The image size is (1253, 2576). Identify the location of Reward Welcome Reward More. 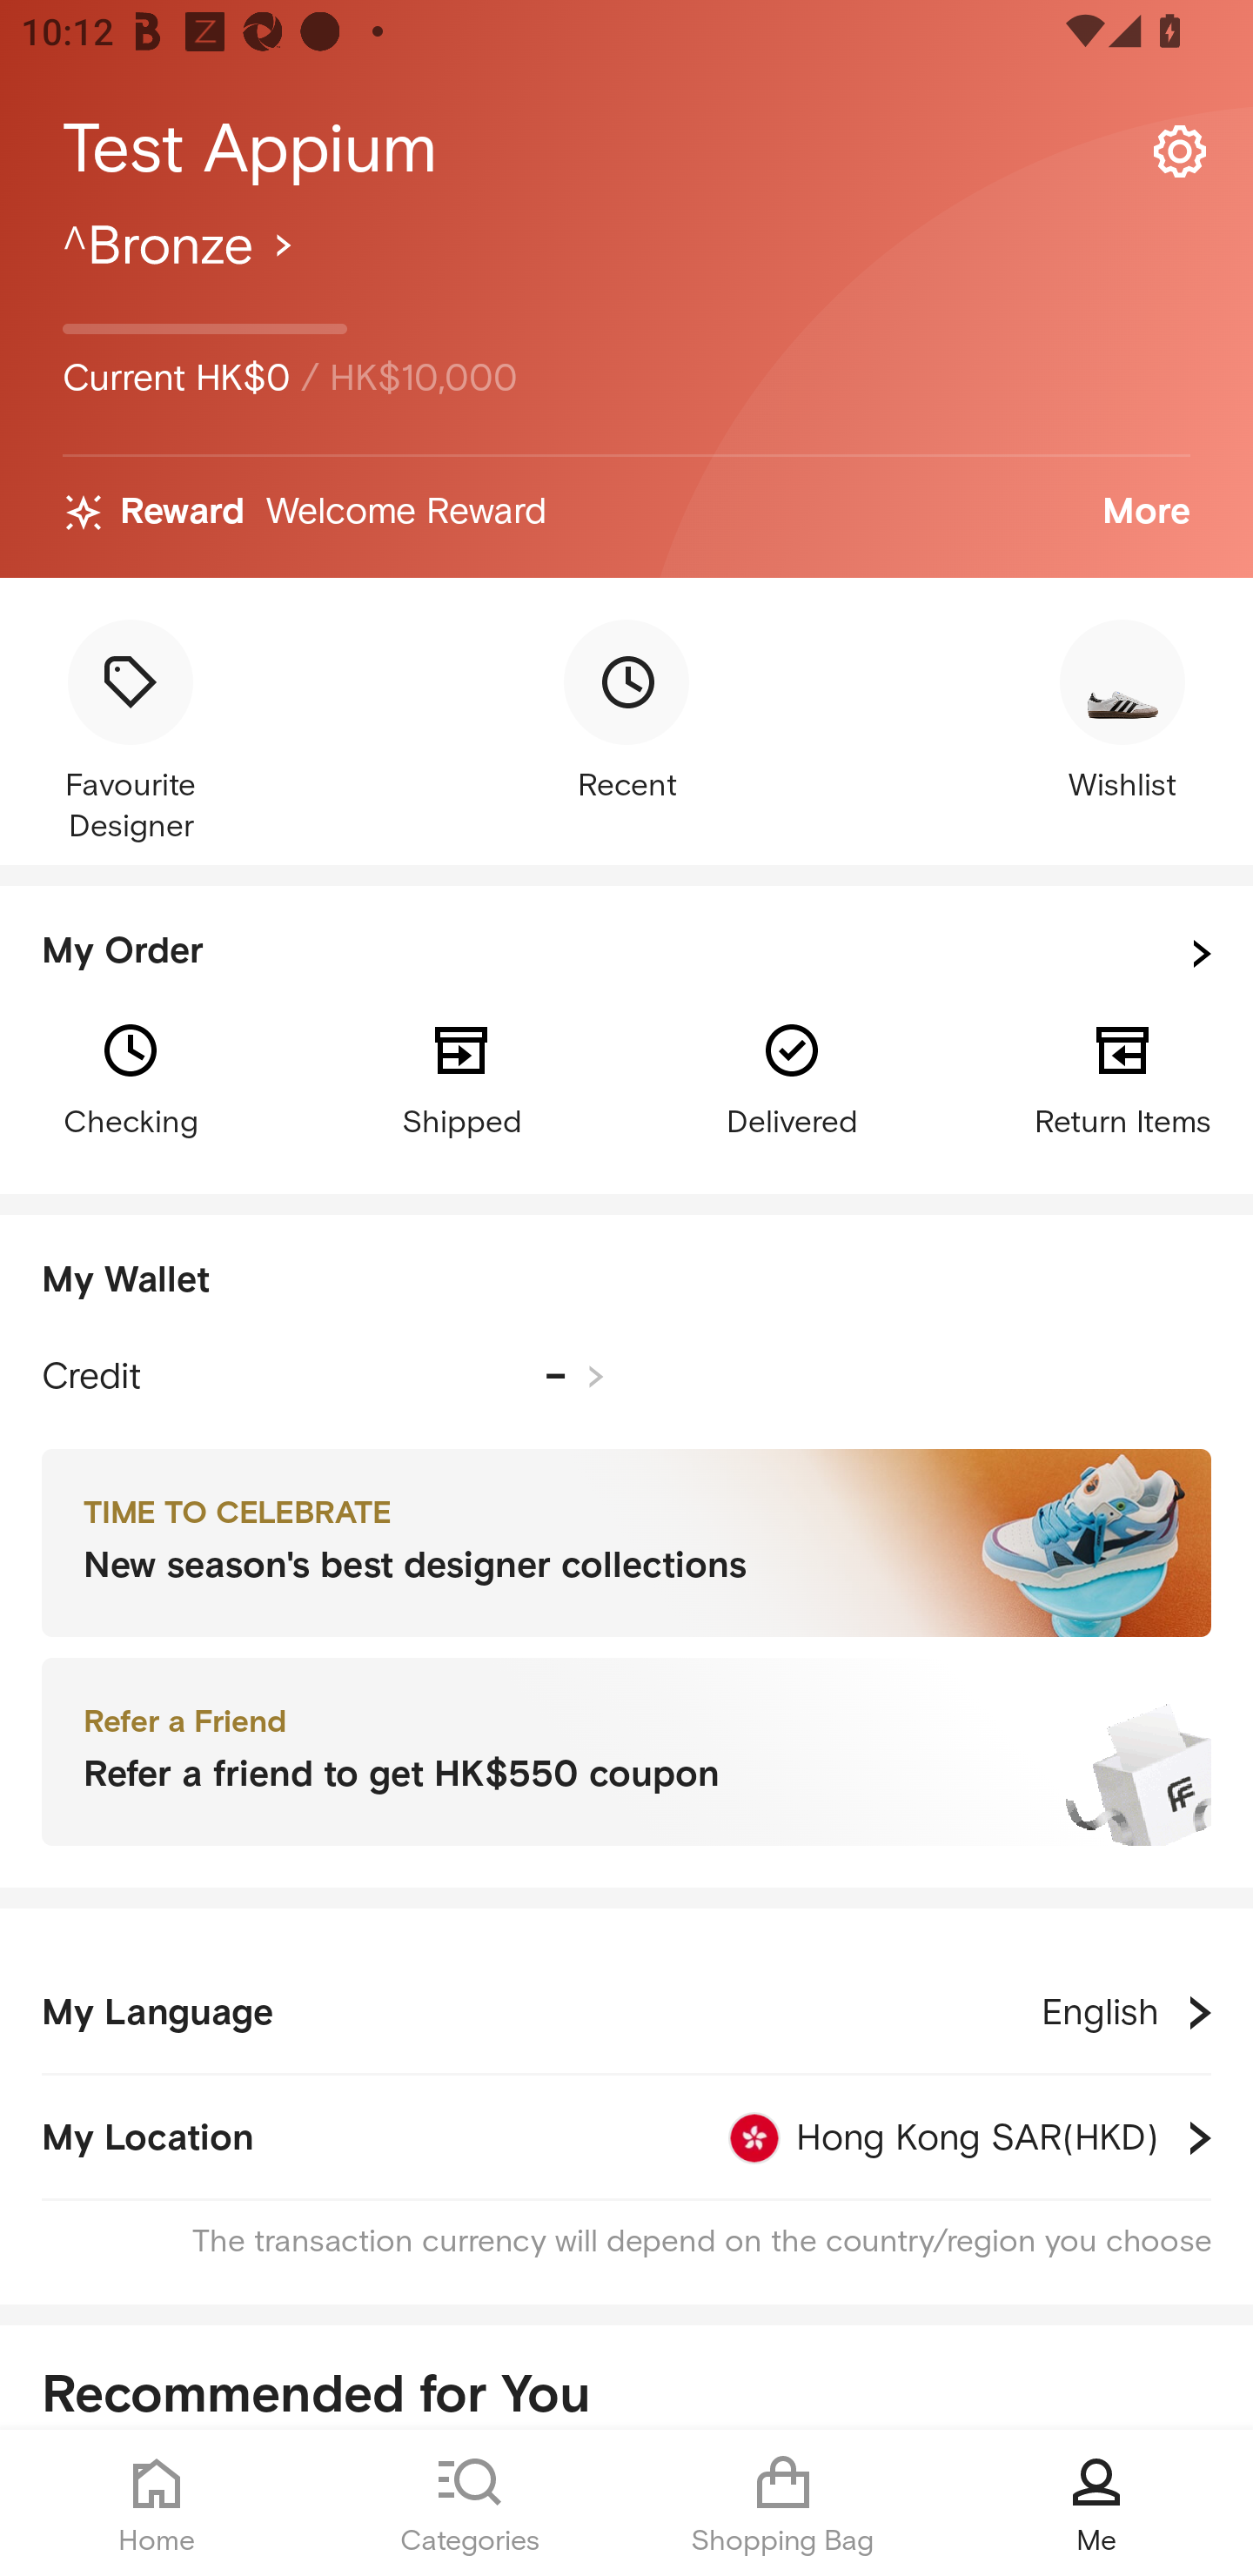
(626, 513).